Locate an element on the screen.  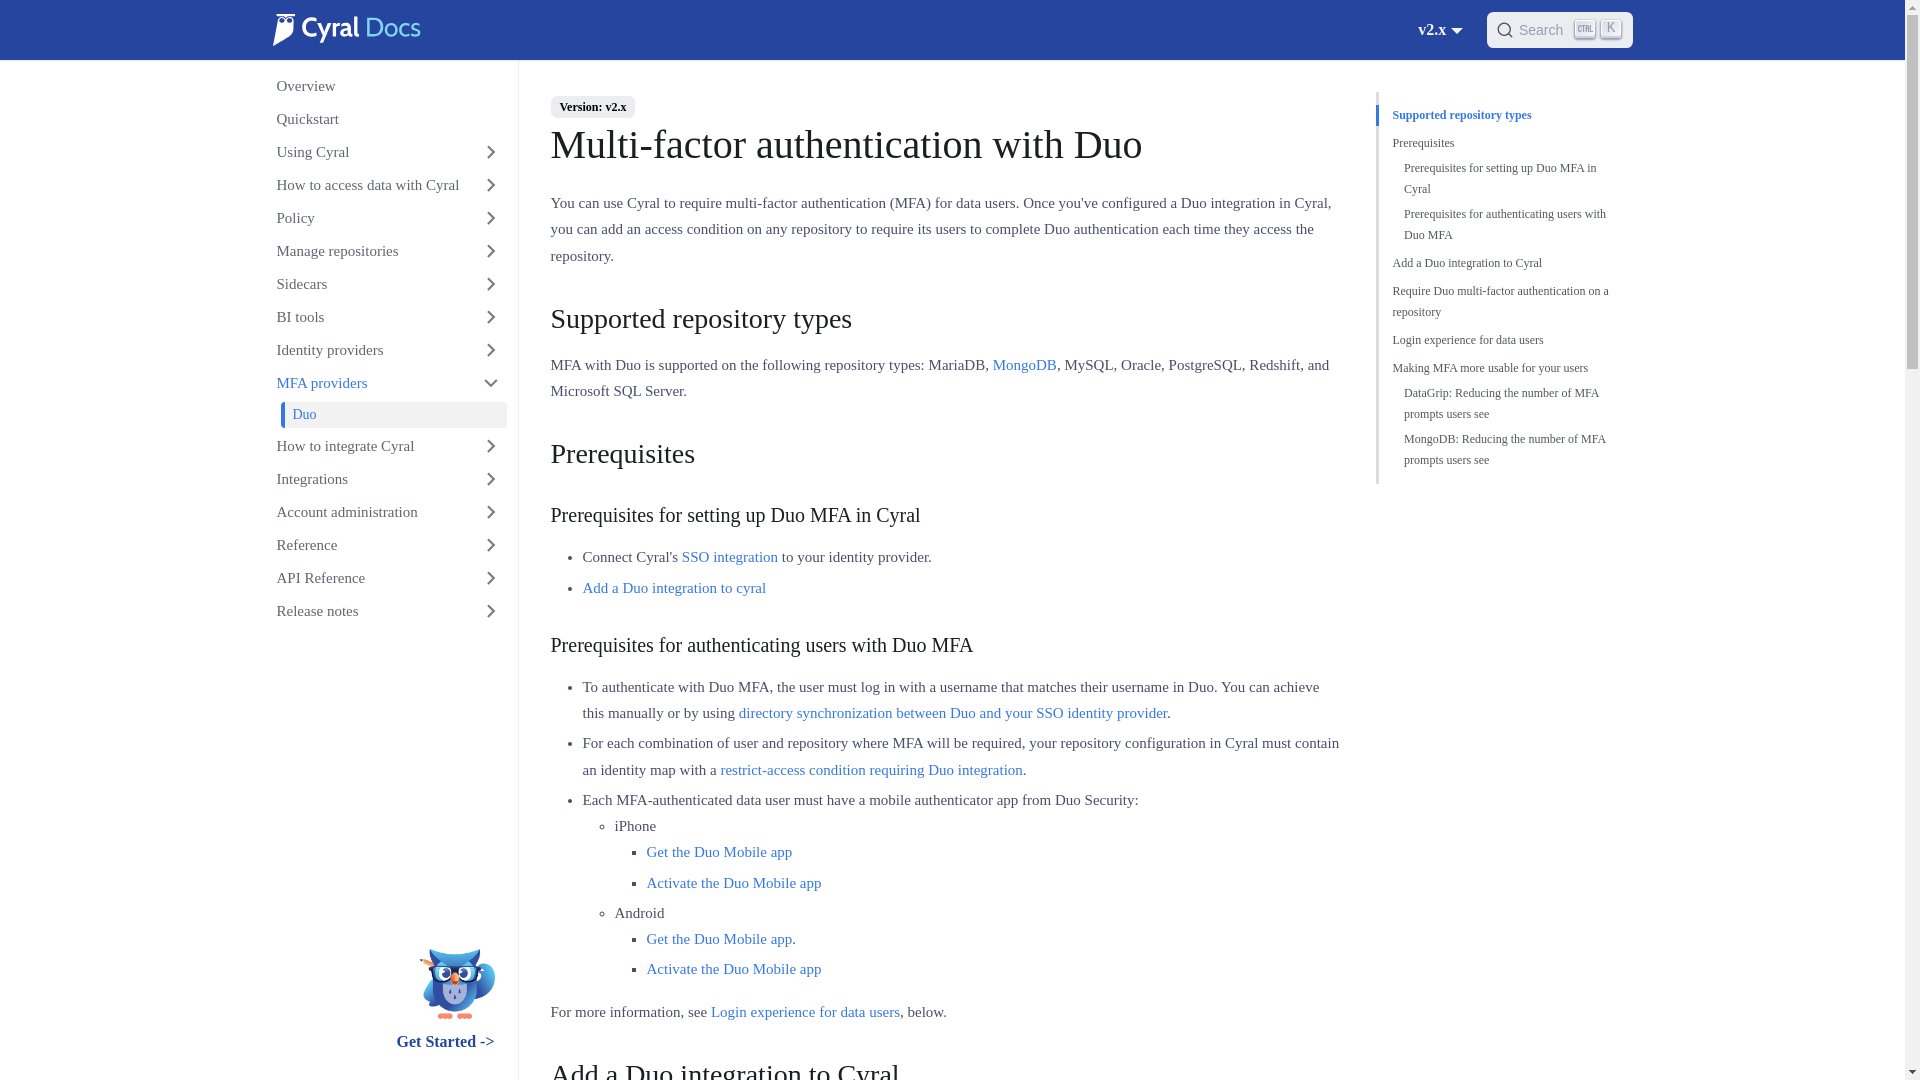
Overview is located at coordinates (1560, 29).